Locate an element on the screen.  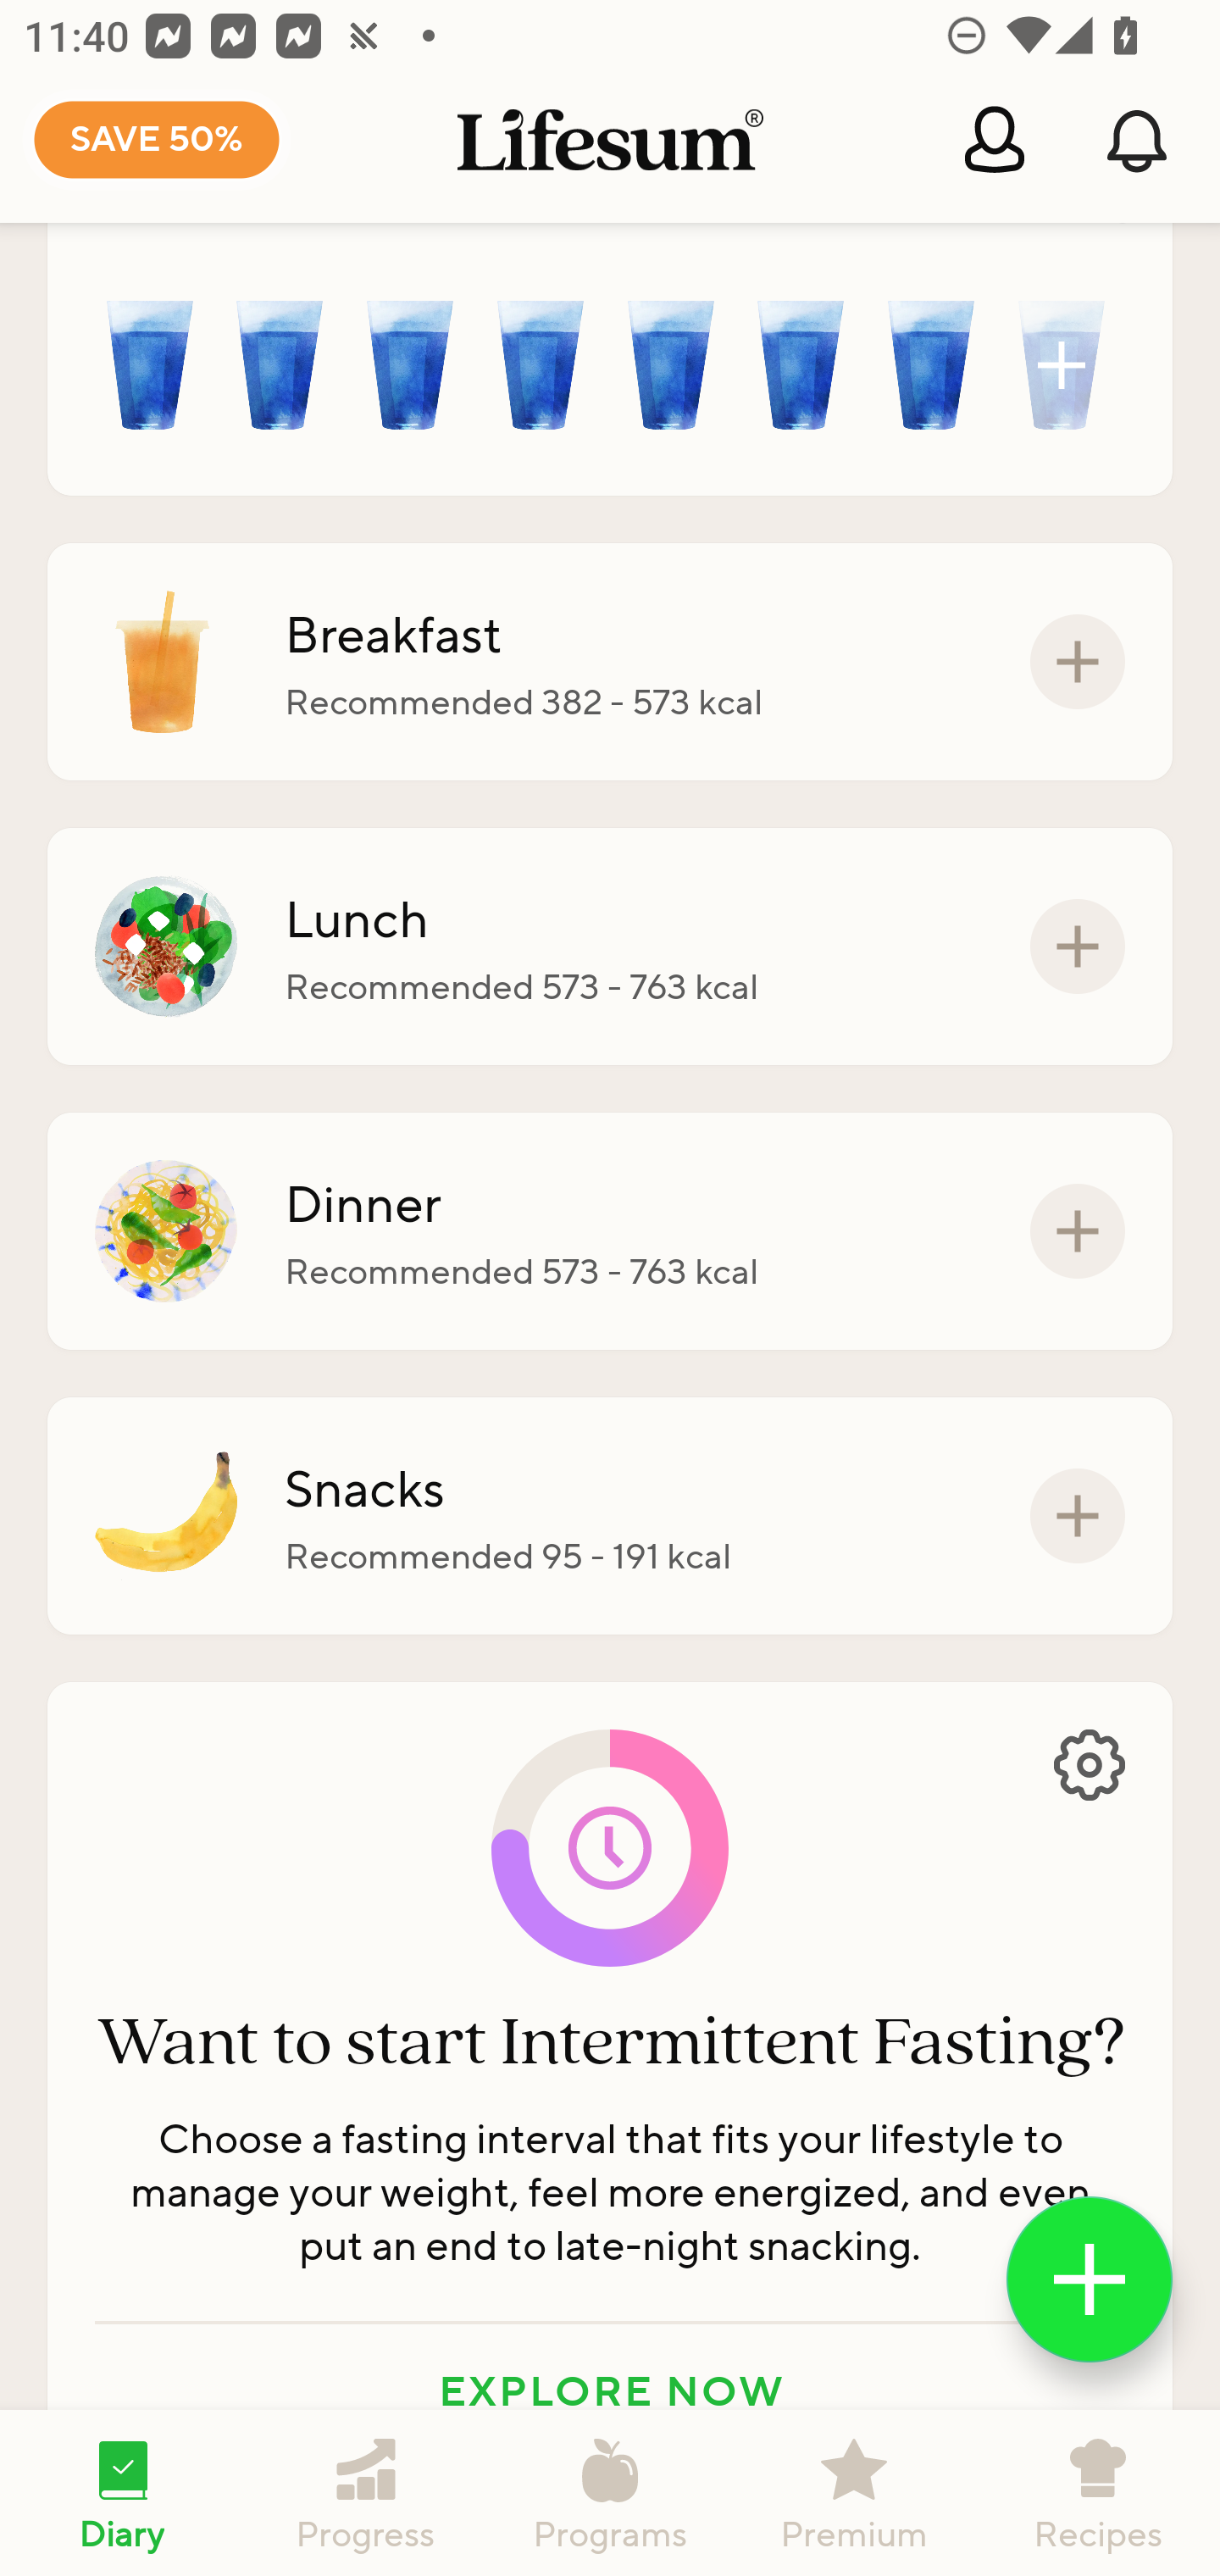
Breakfast Recommended 382 - 573 kcal is located at coordinates (610, 662).